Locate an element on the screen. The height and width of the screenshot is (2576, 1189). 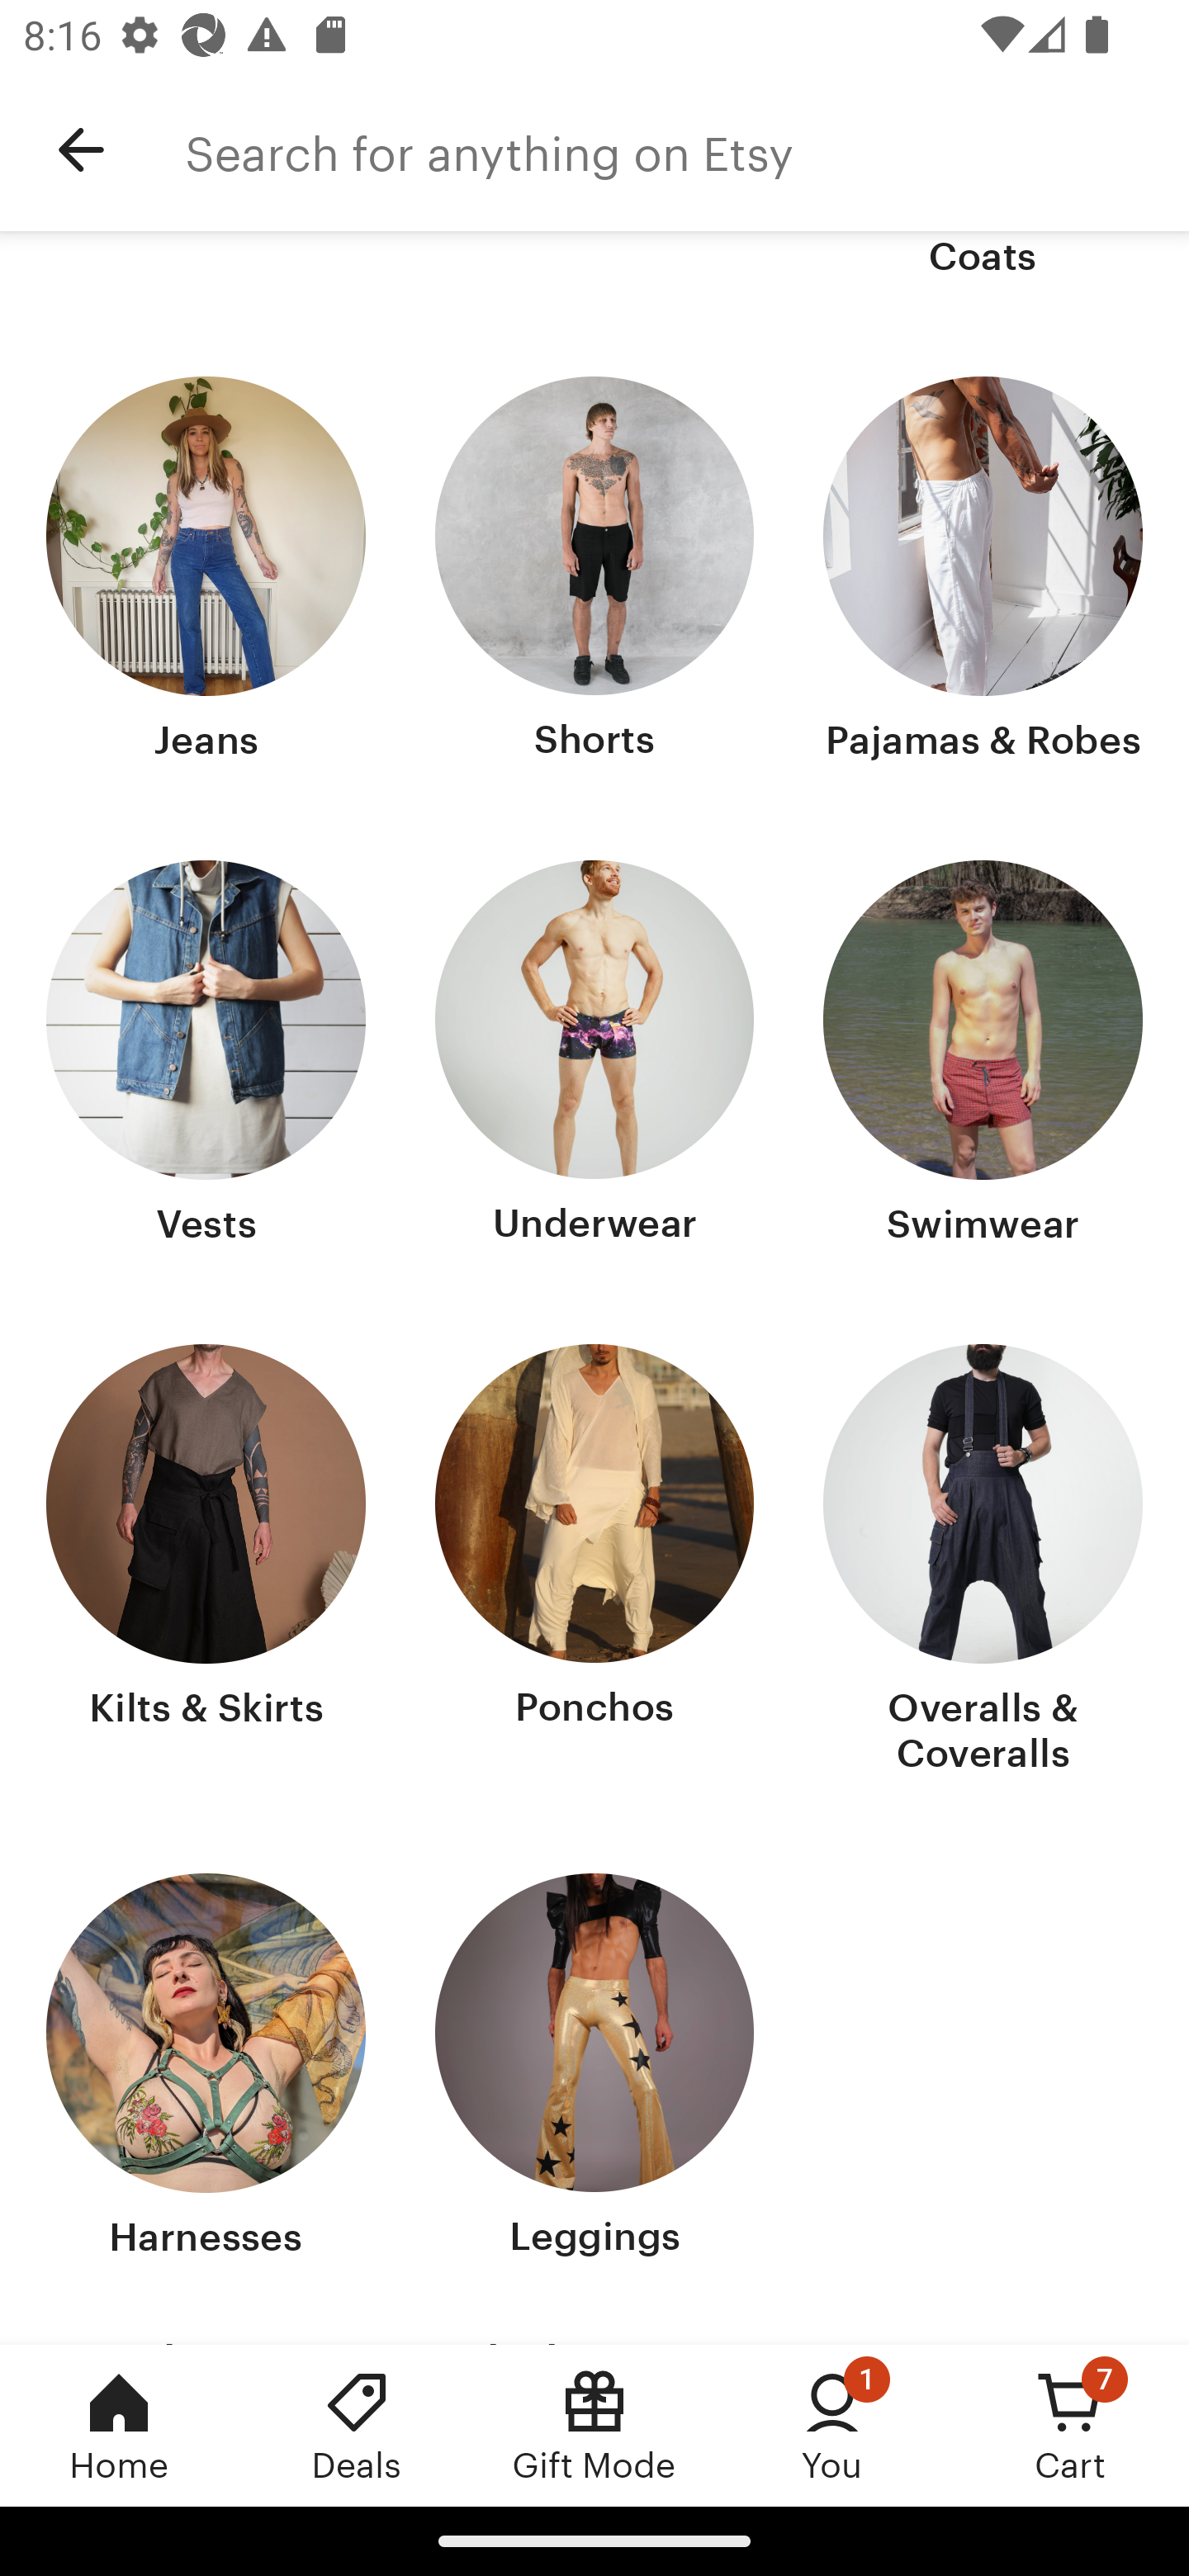
Cart, 7 new notifications Cart is located at coordinates (1070, 2425).